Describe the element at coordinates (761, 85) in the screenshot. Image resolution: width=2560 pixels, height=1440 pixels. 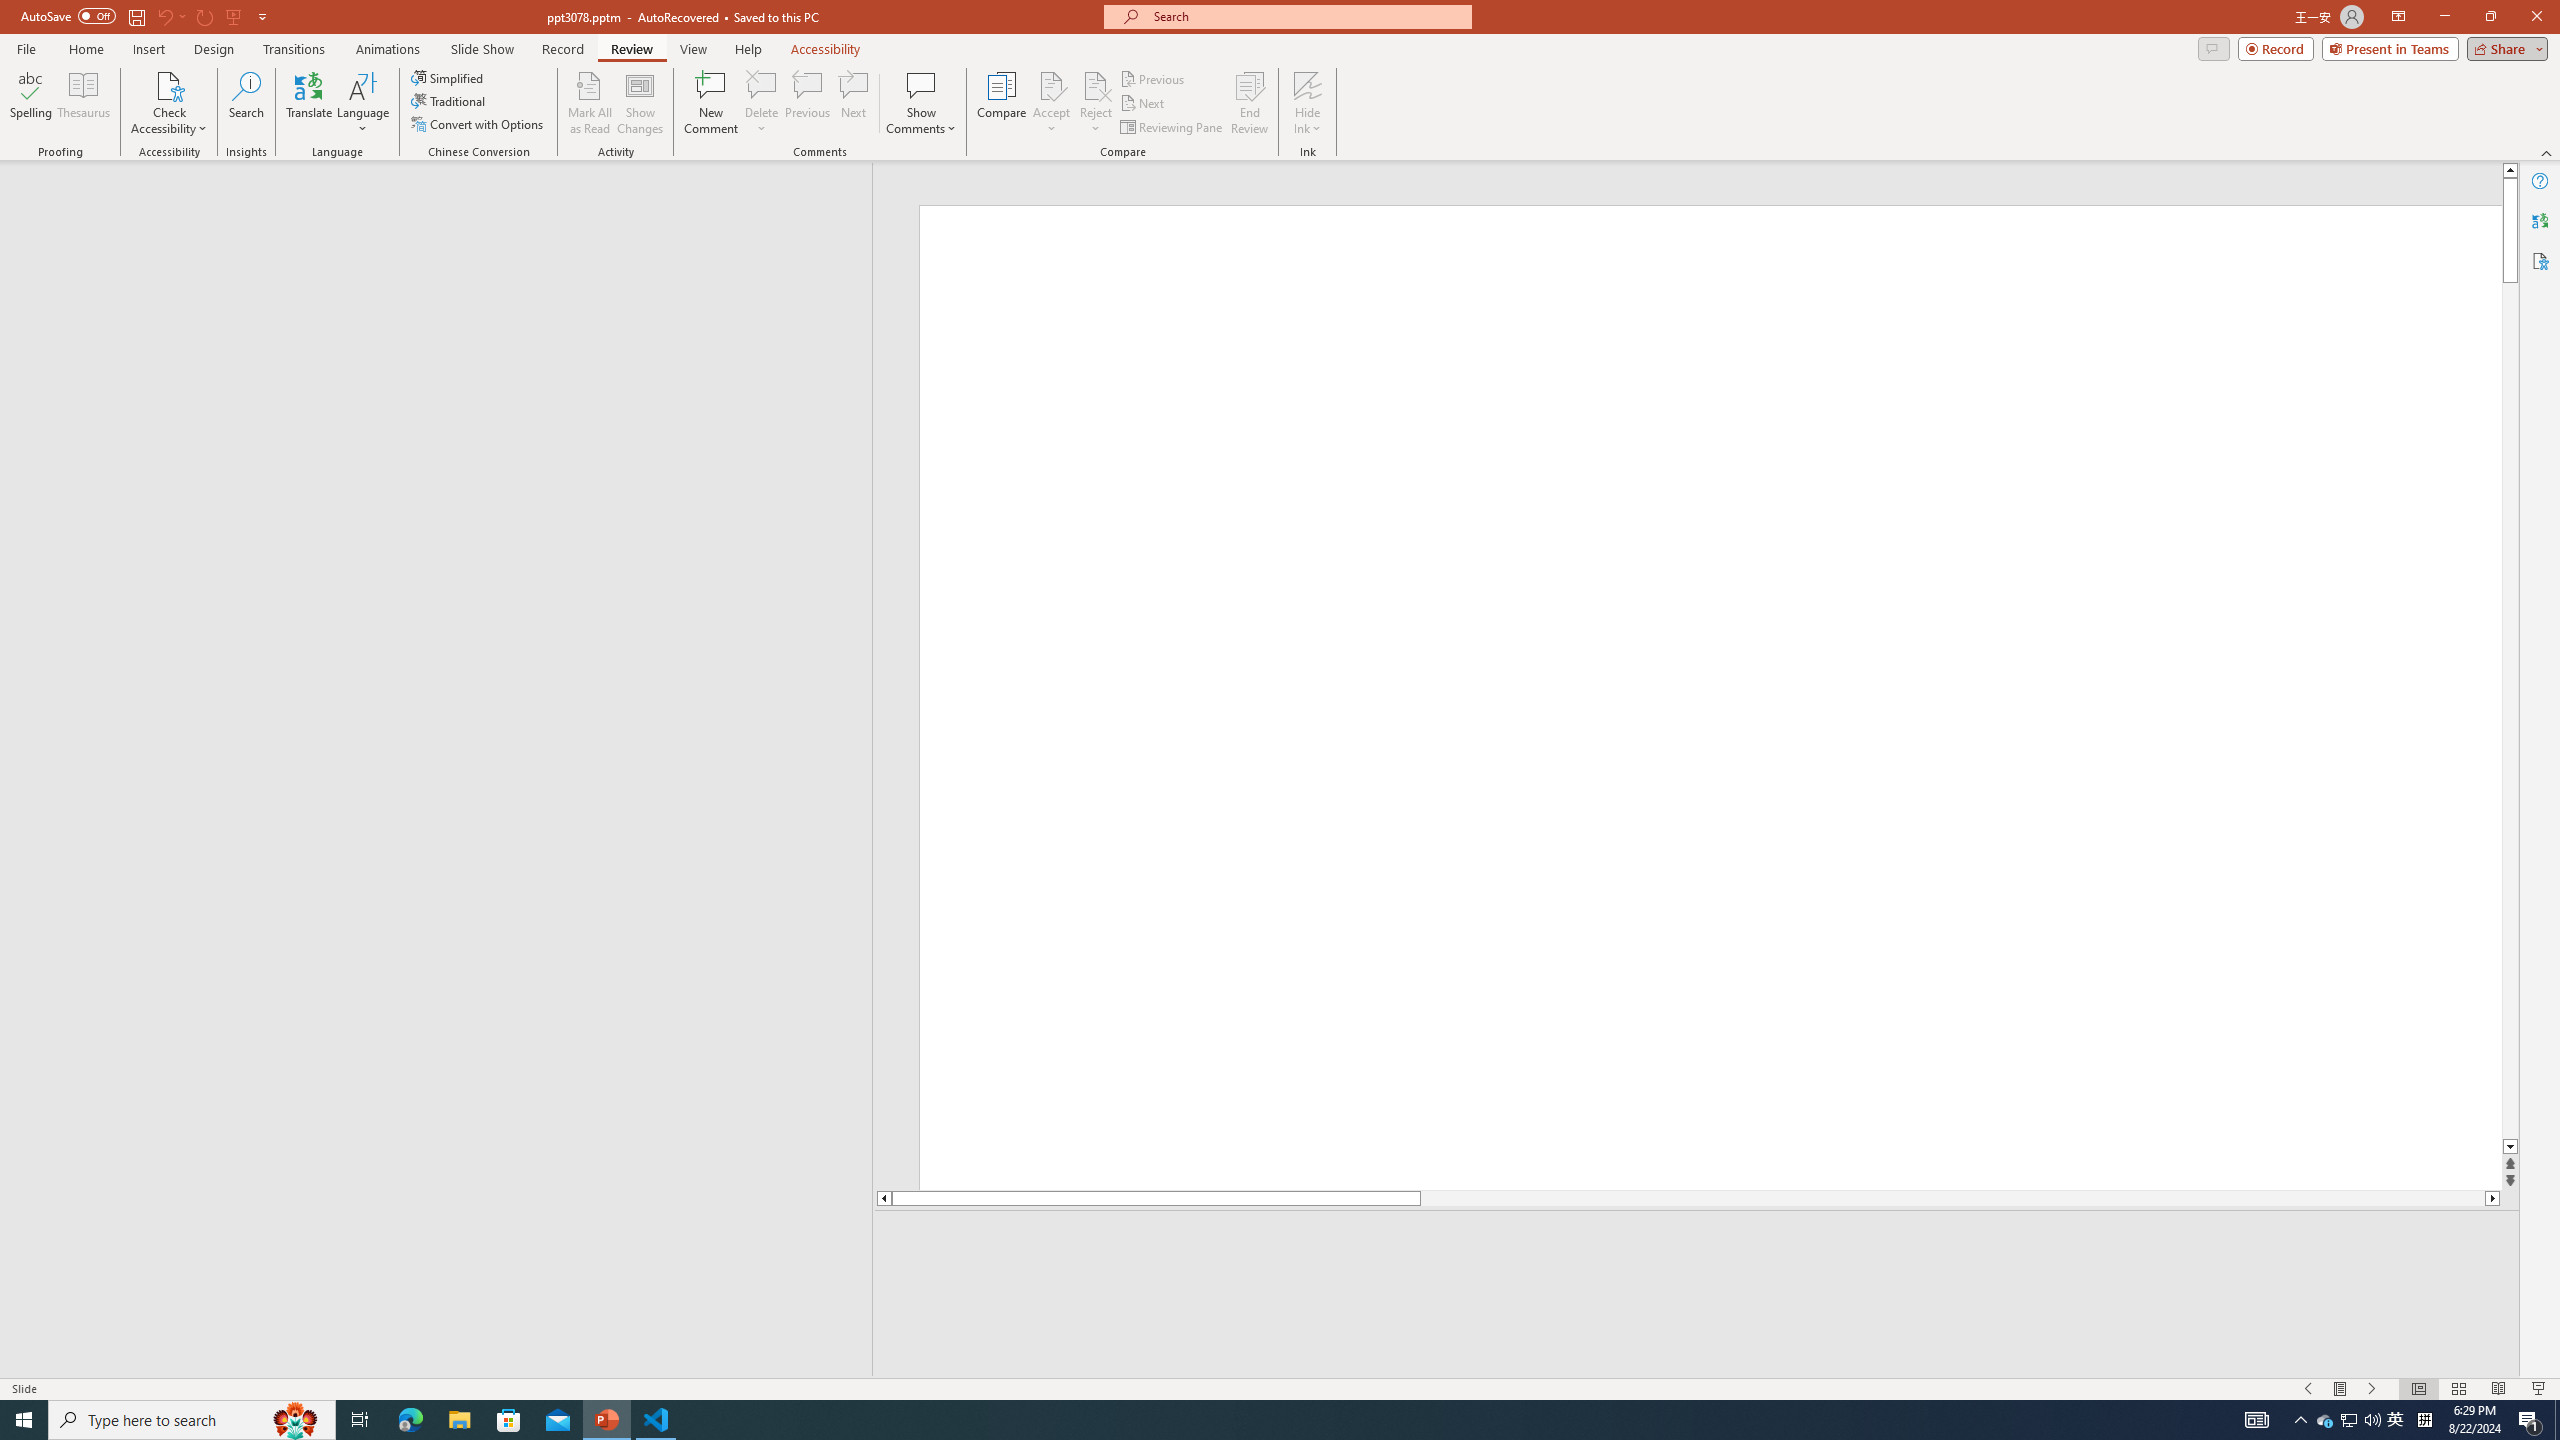
I see `Delete` at that location.